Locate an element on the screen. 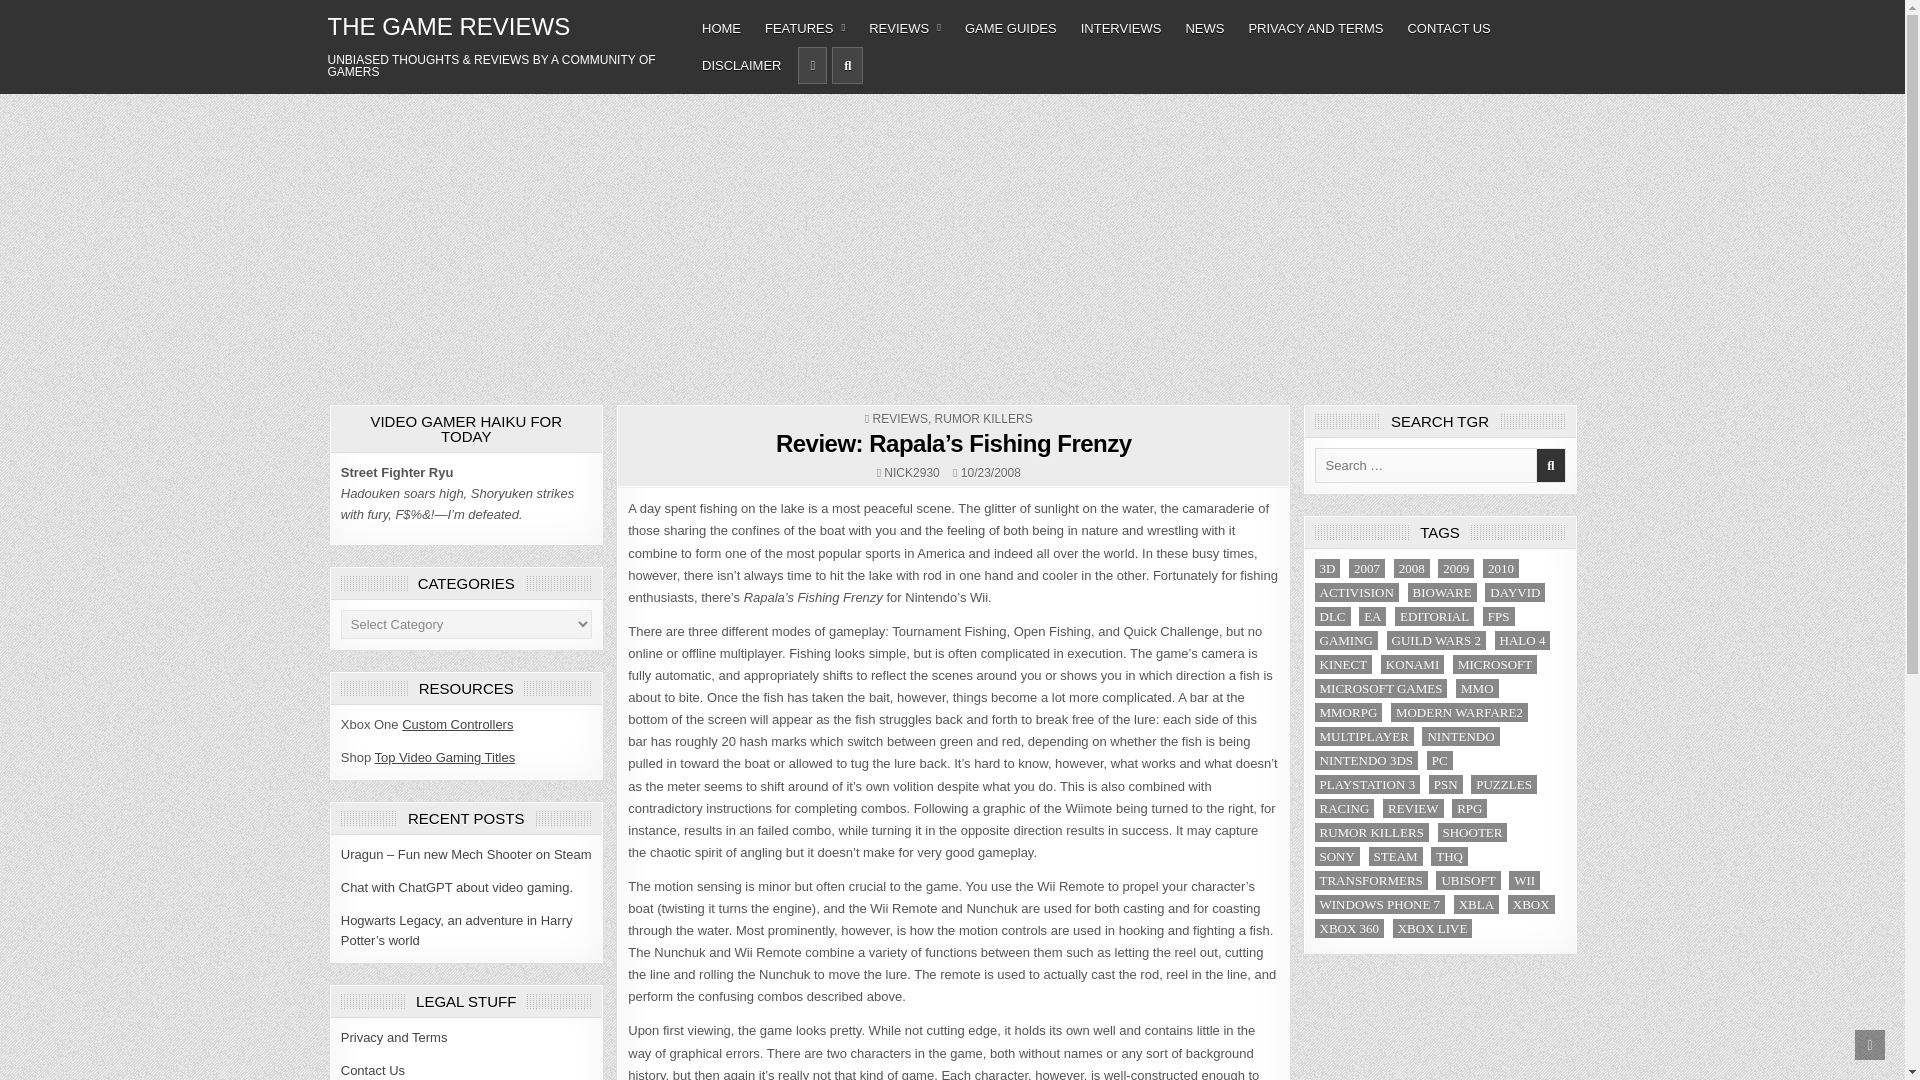  FEATURES is located at coordinates (804, 28).